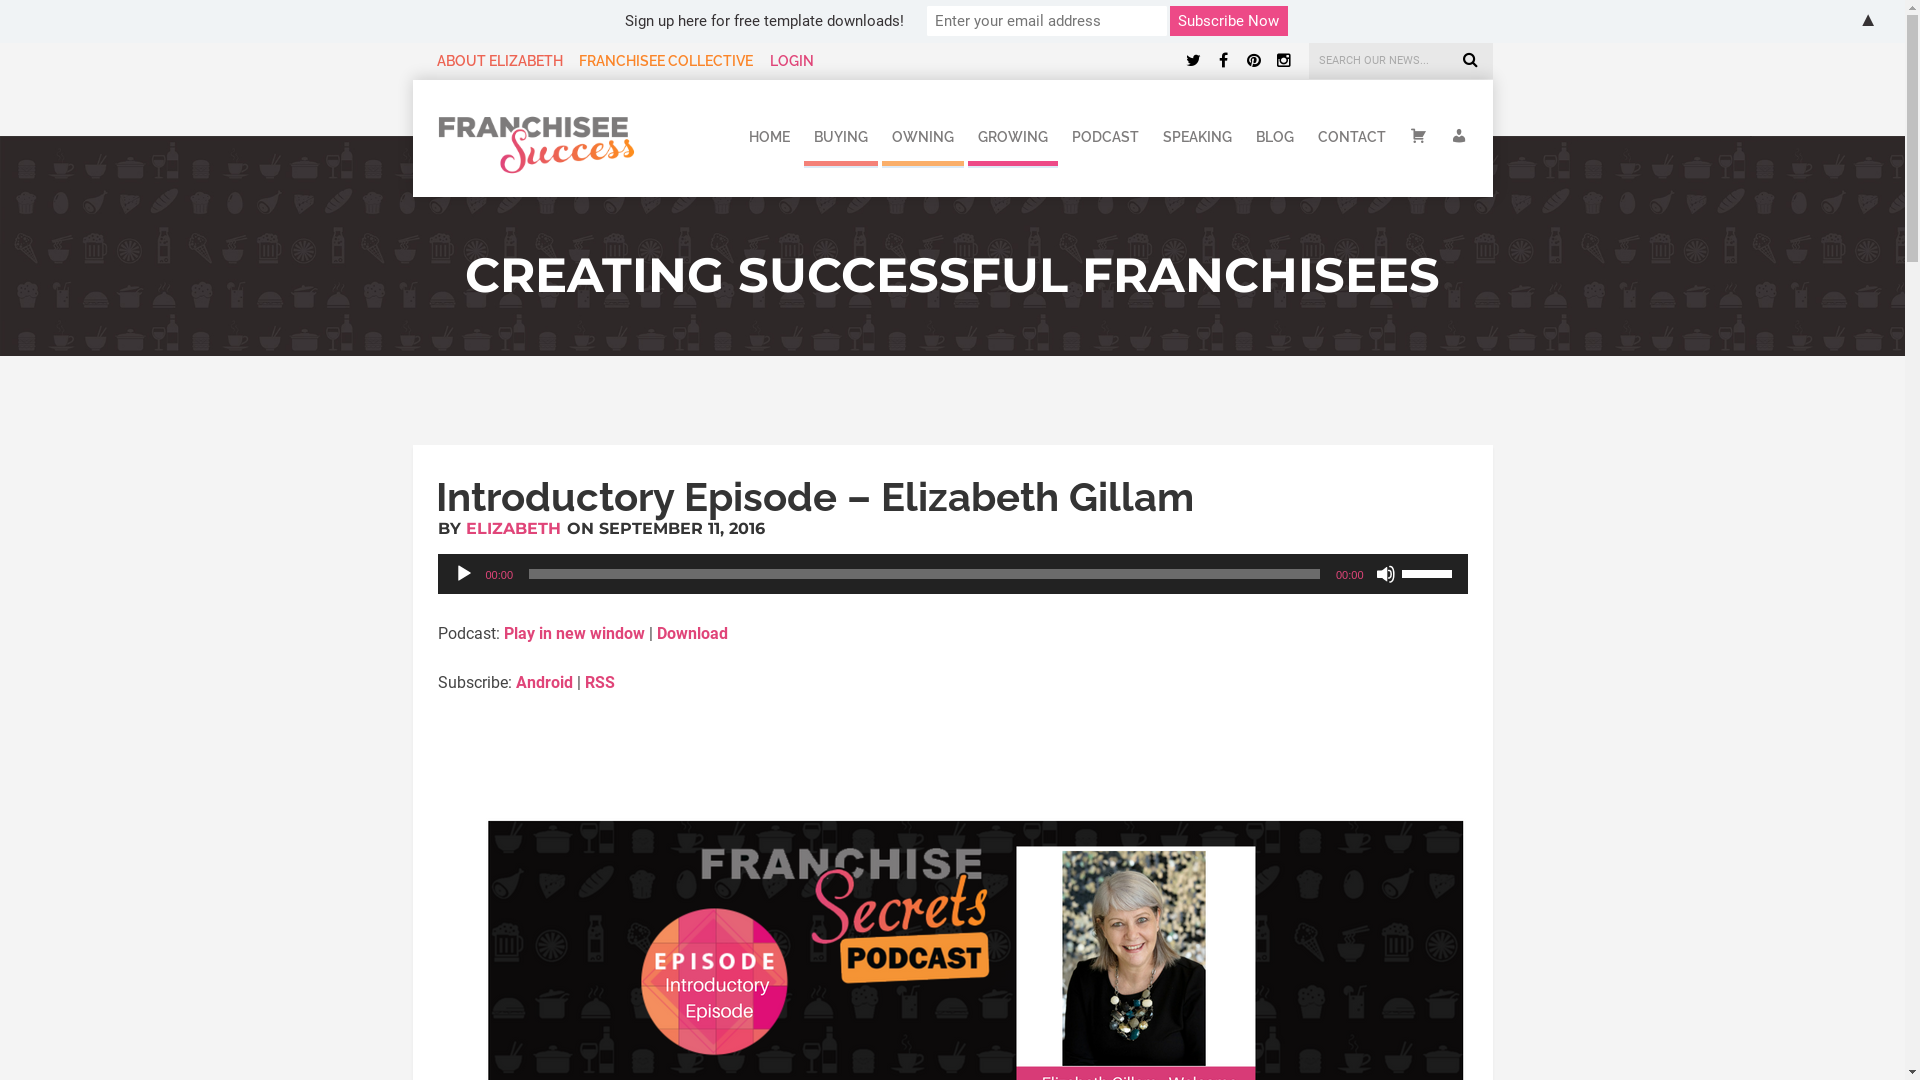  What do you see at coordinates (923, 132) in the screenshot?
I see `OWNING` at bounding box center [923, 132].